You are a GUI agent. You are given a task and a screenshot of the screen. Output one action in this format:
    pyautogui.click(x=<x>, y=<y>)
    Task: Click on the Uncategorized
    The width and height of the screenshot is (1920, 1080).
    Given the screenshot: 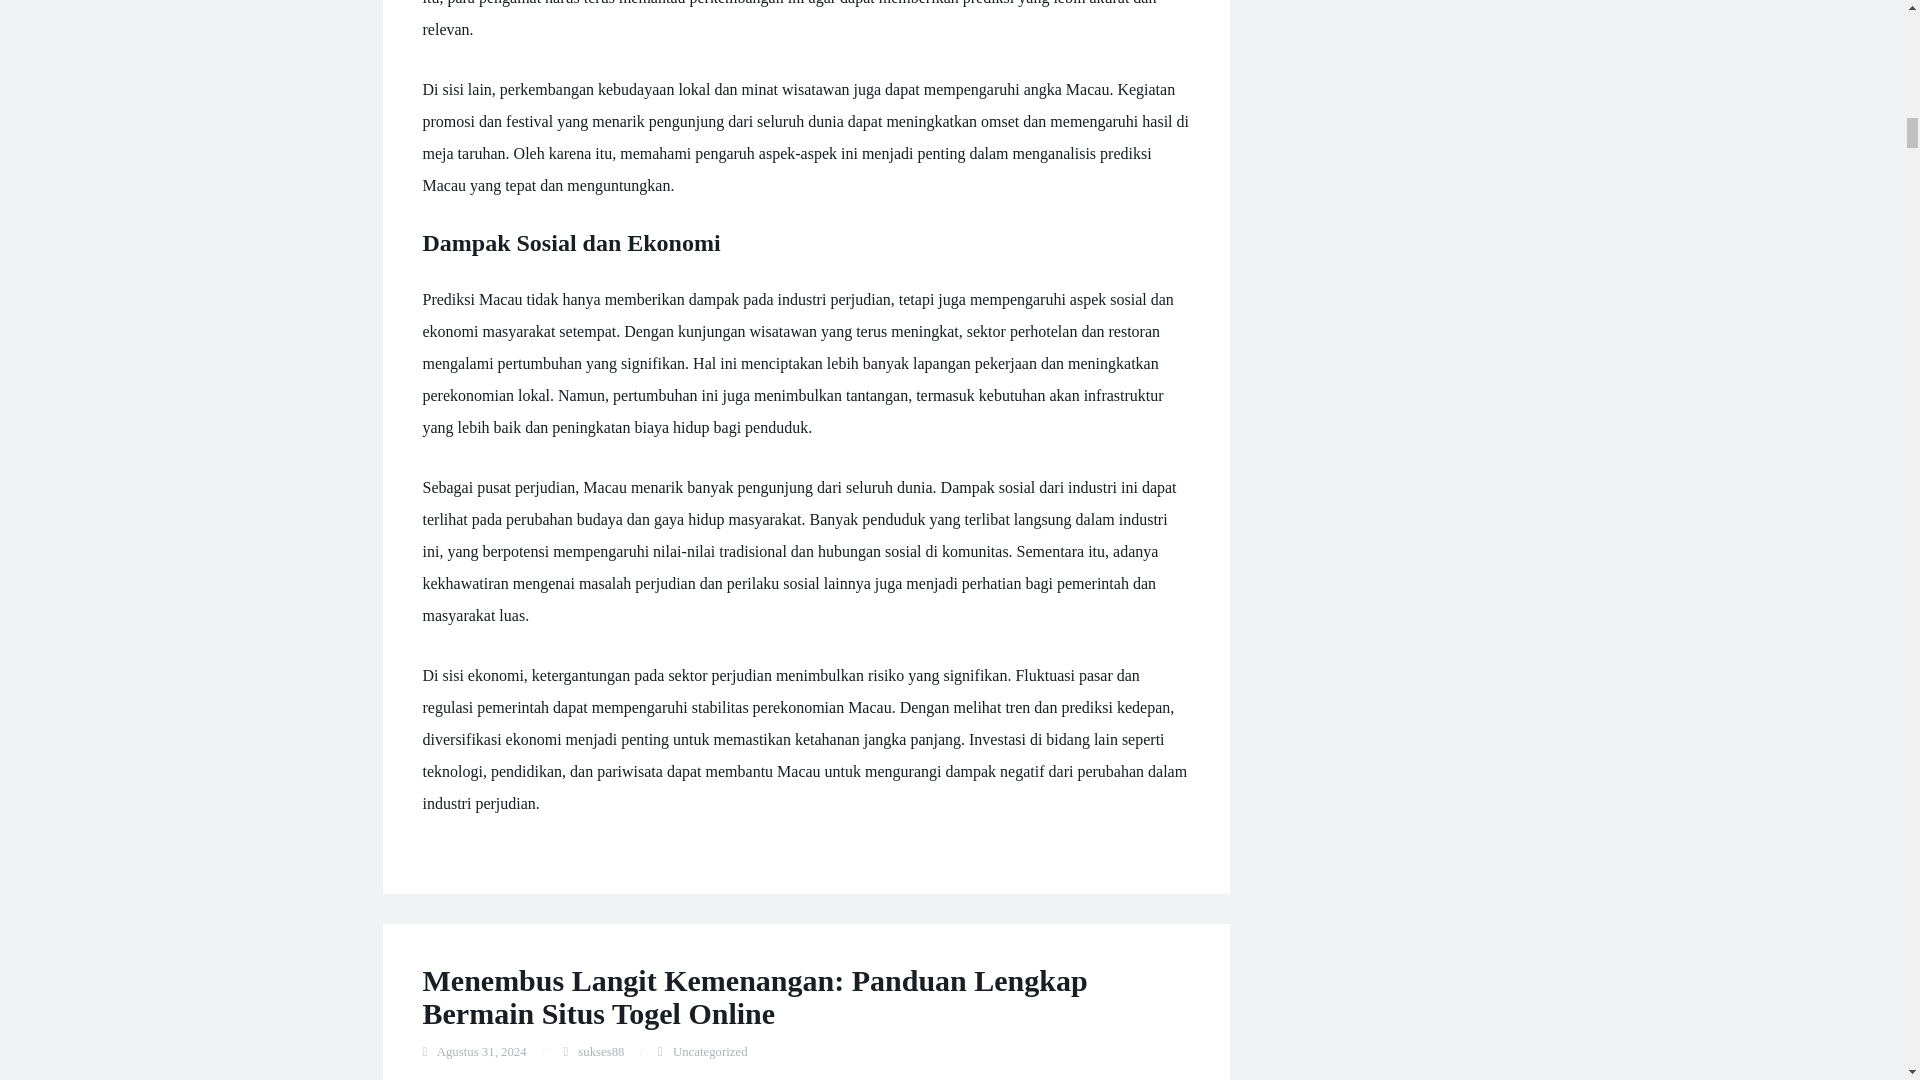 What is the action you would take?
    pyautogui.click(x=710, y=1052)
    